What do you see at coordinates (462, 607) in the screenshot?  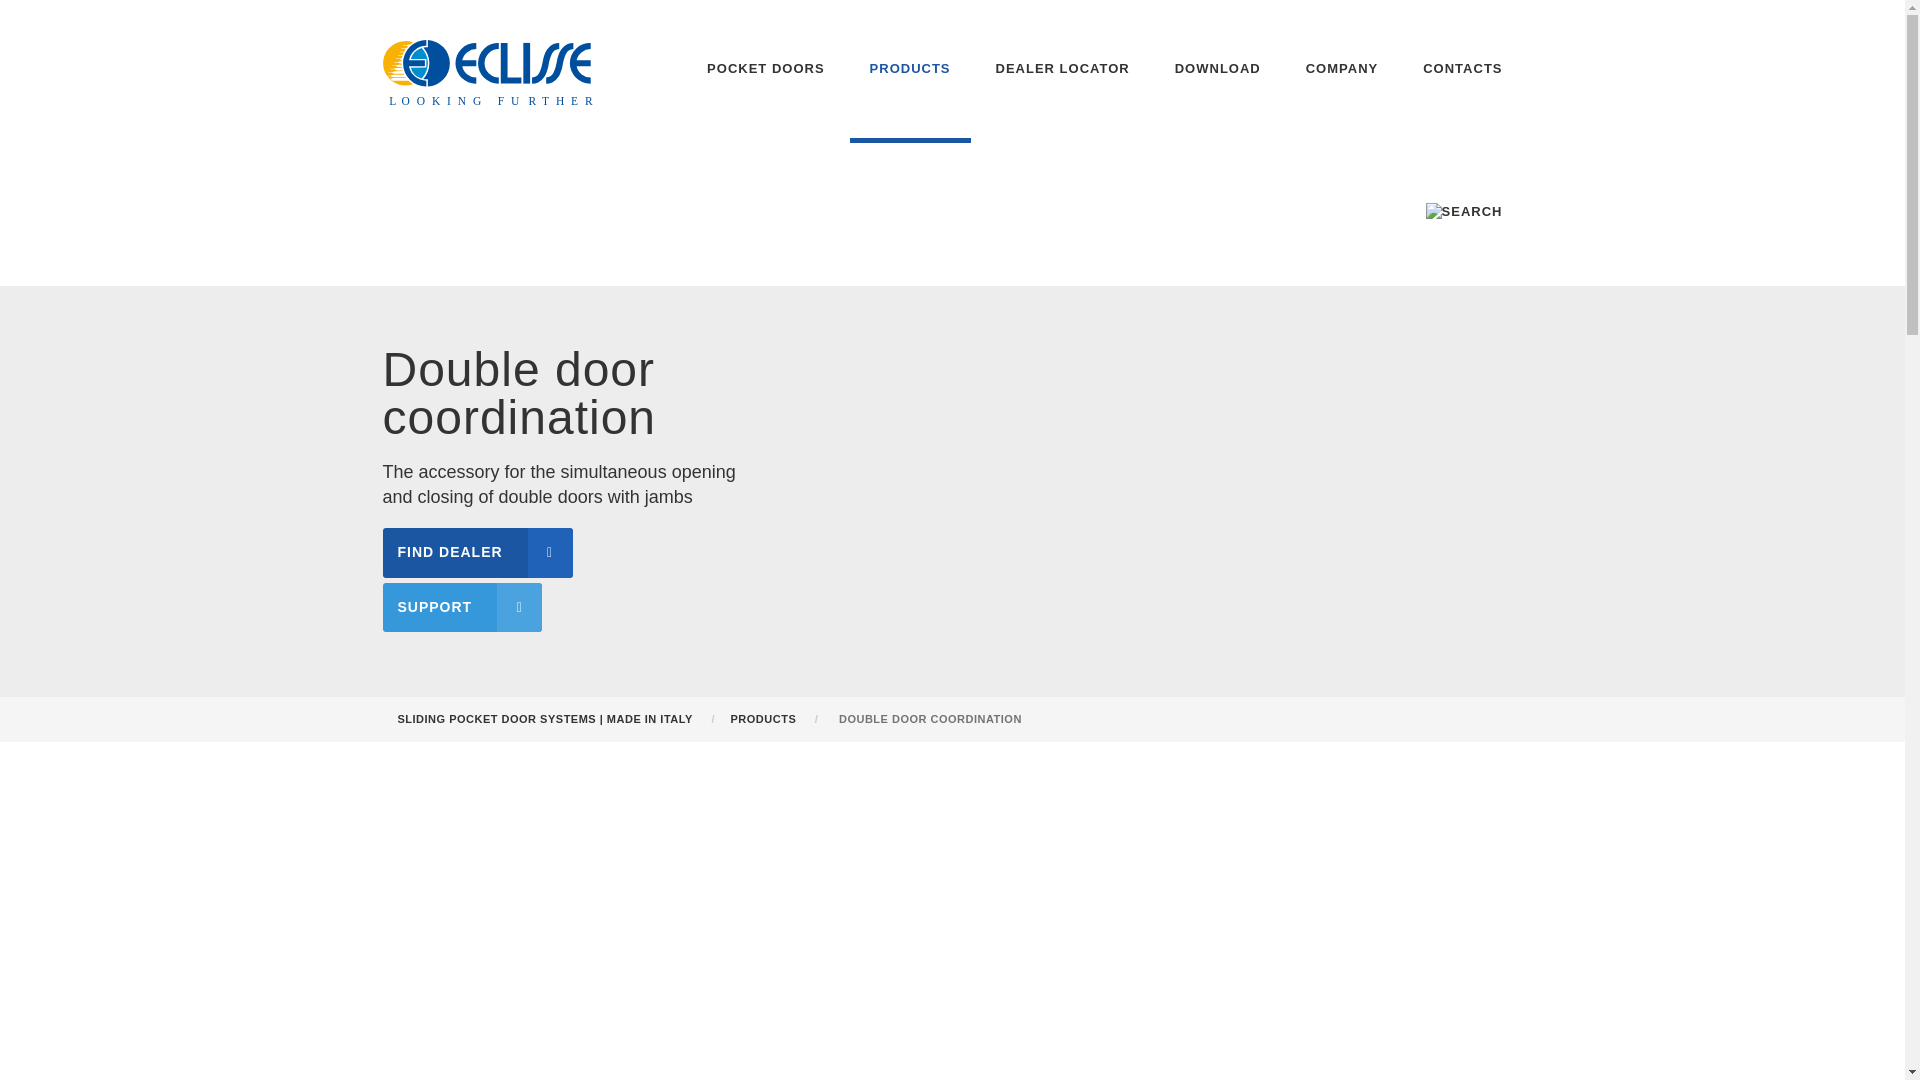 I see `SUPPORT` at bounding box center [462, 607].